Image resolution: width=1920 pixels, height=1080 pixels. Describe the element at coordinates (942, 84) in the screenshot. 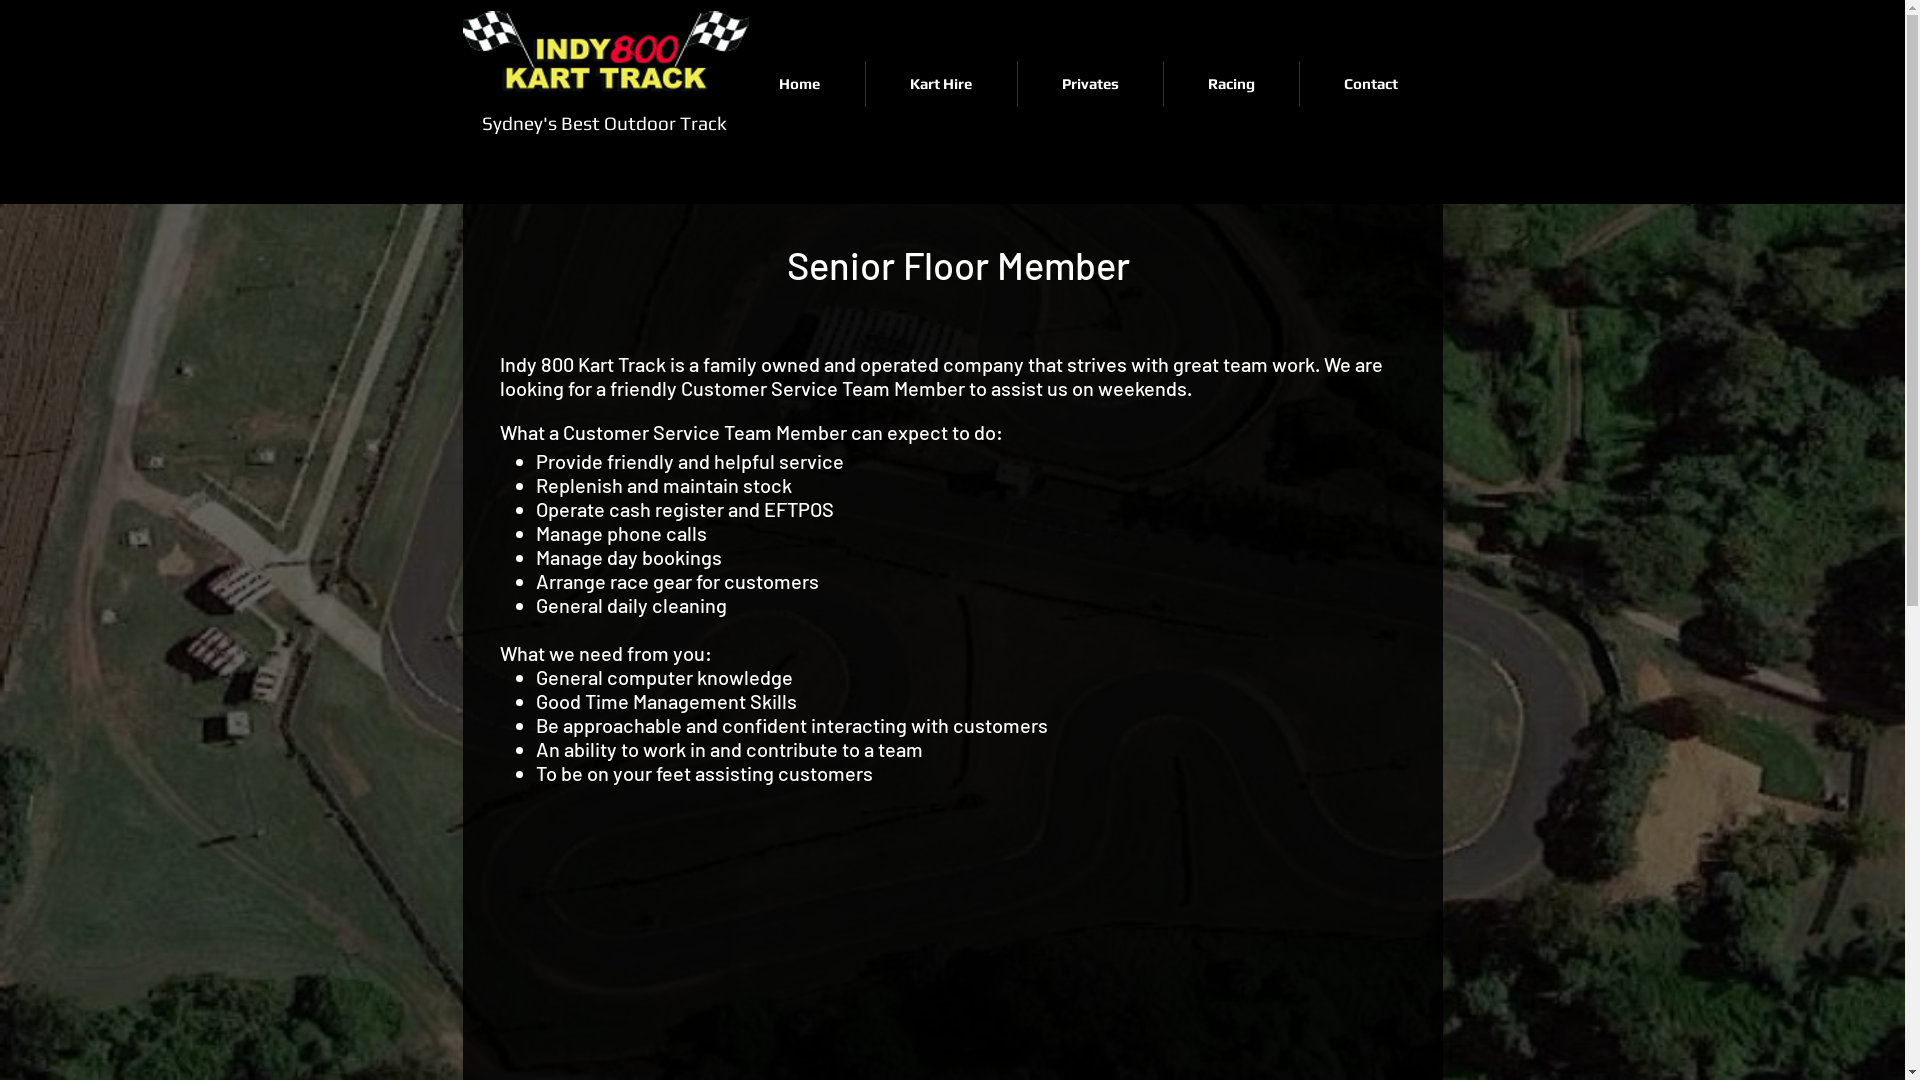

I see `Kart Hire` at that location.